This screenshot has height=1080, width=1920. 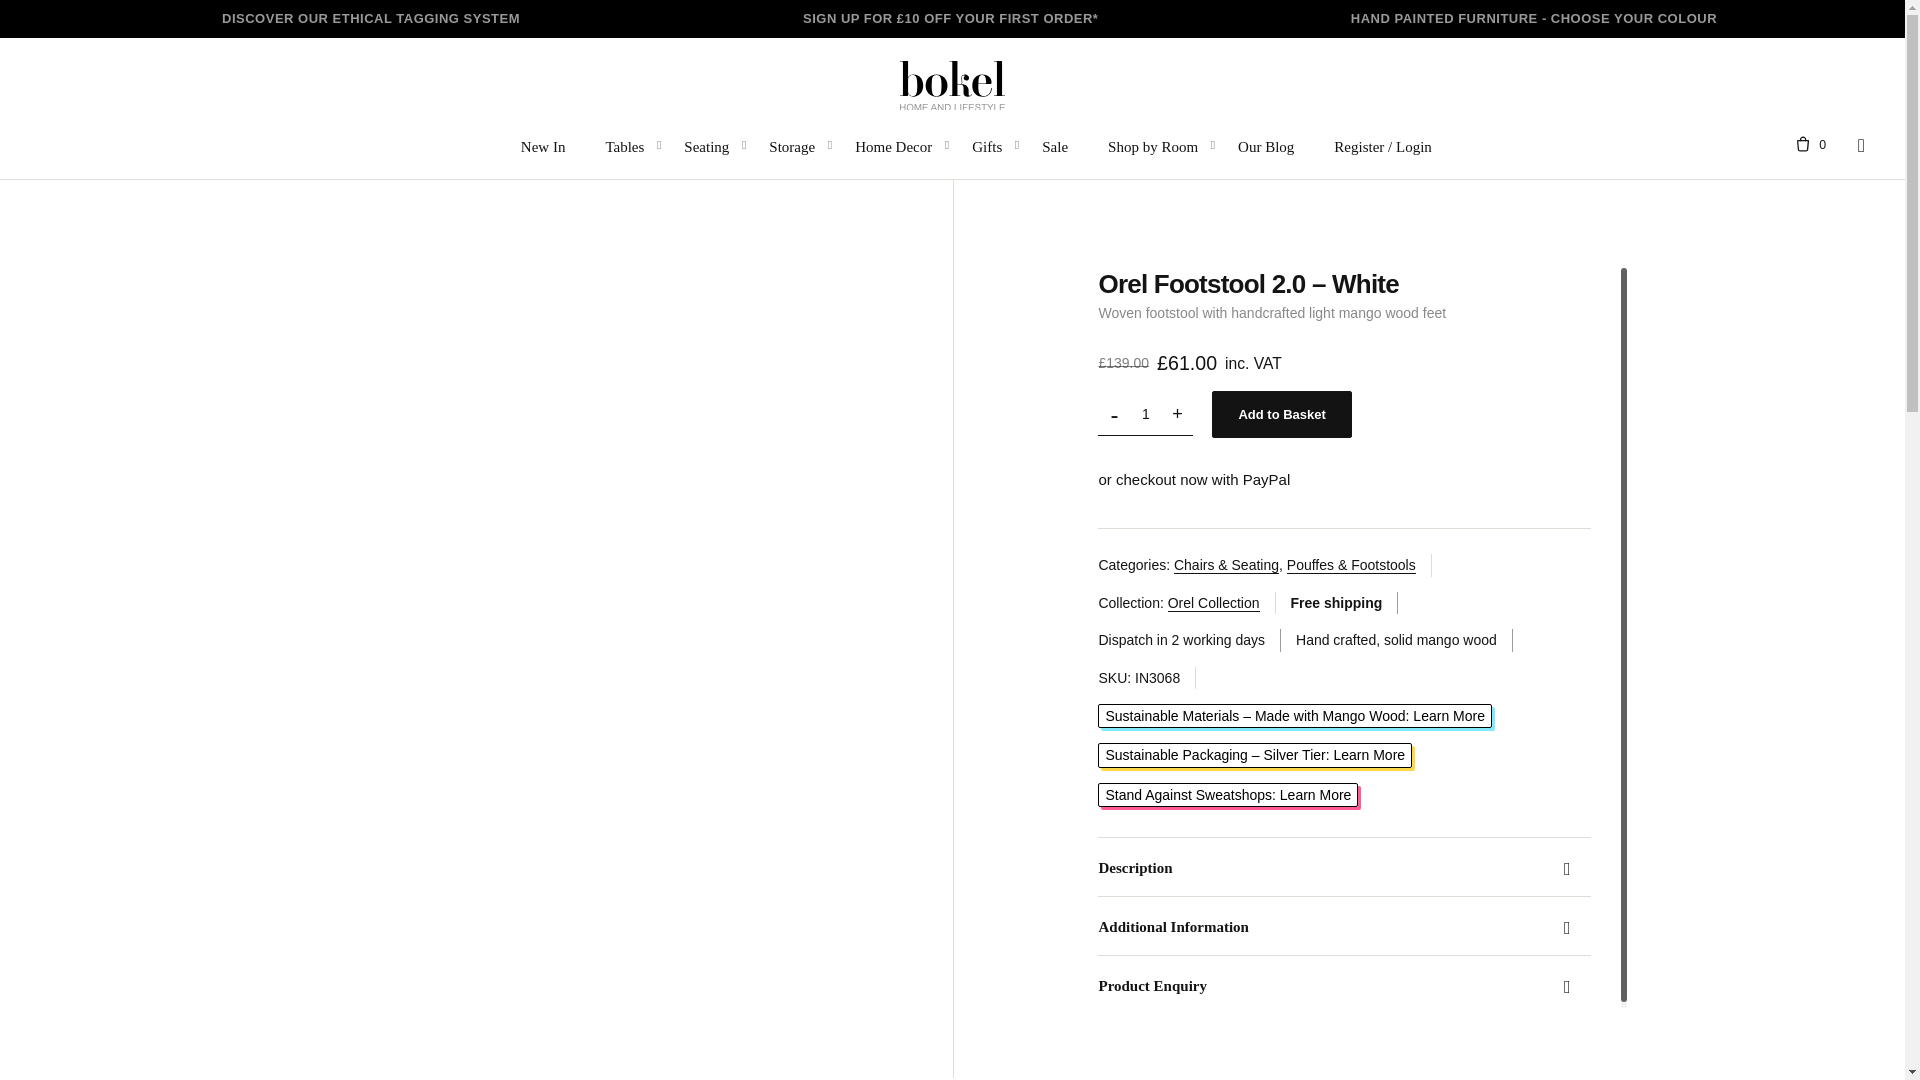 I want to click on 1, so click(x=1145, y=414).